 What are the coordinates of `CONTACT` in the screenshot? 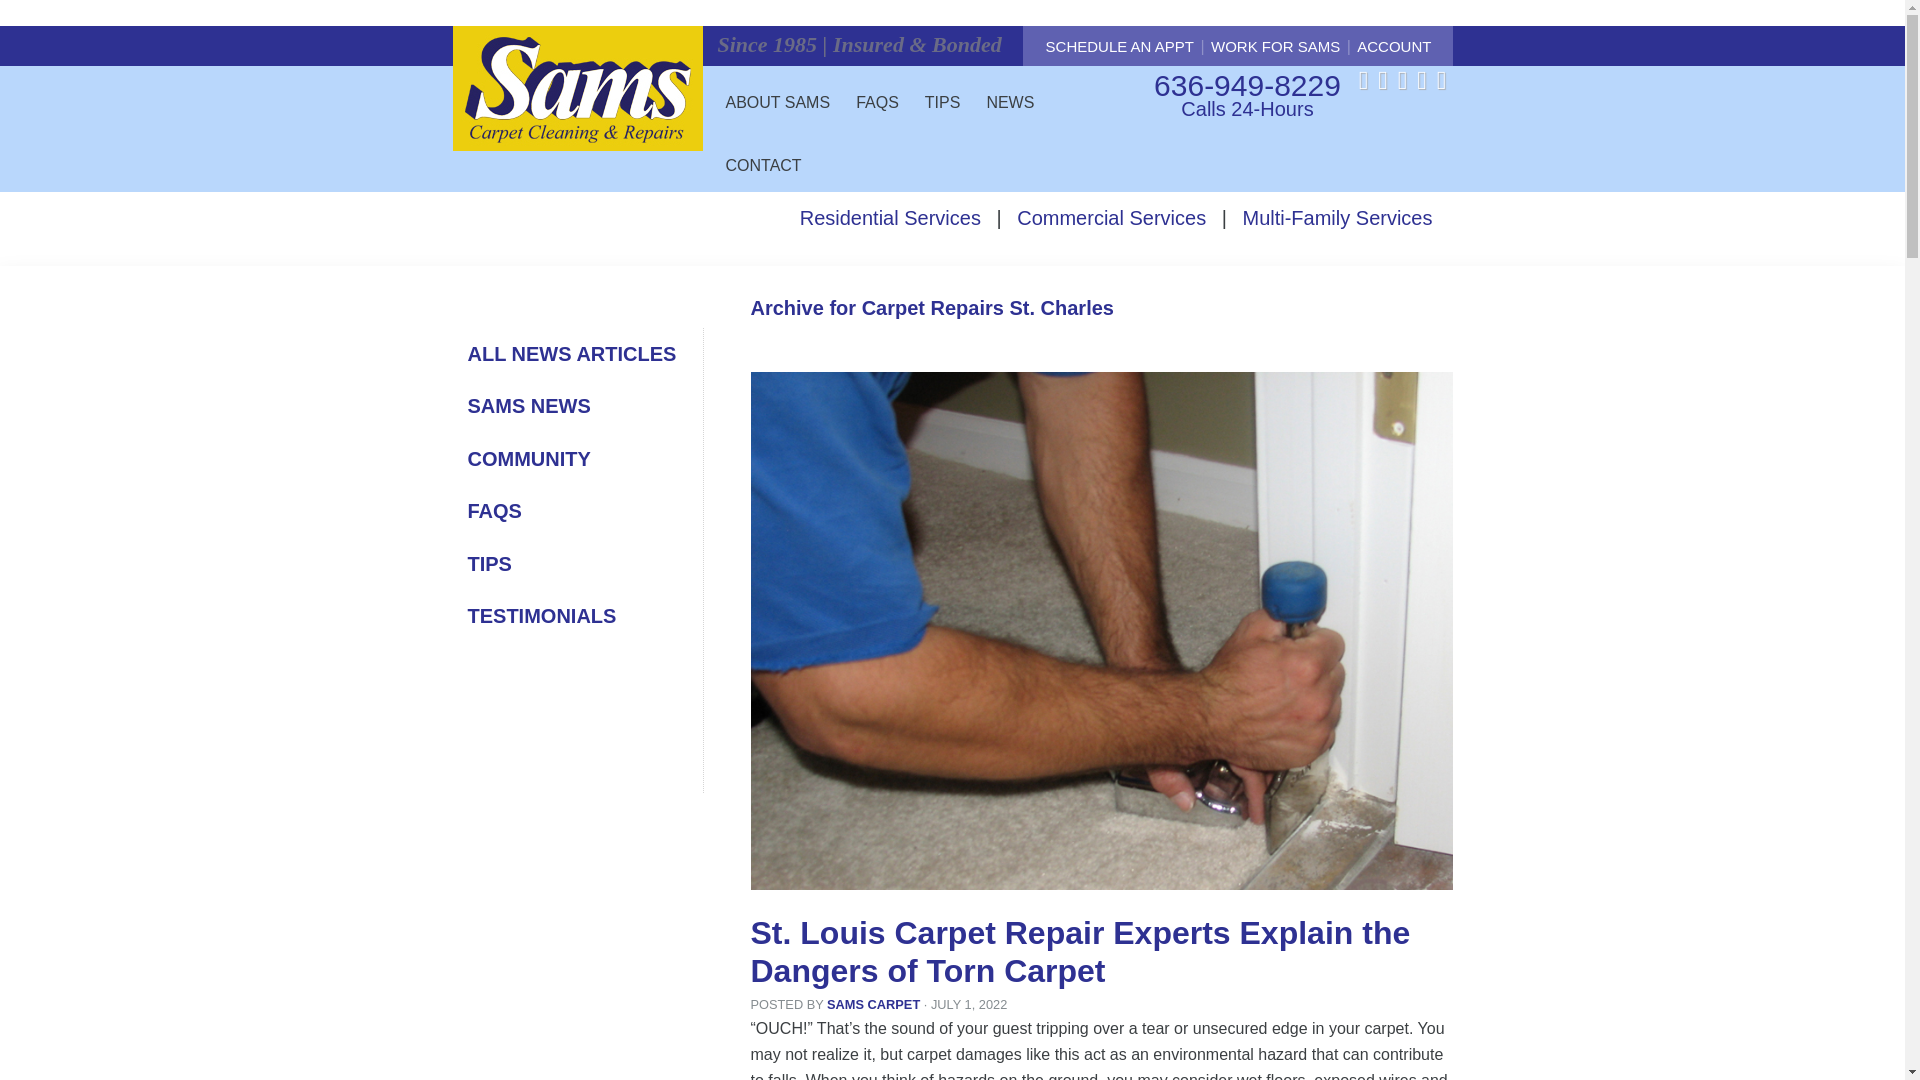 It's located at (764, 160).